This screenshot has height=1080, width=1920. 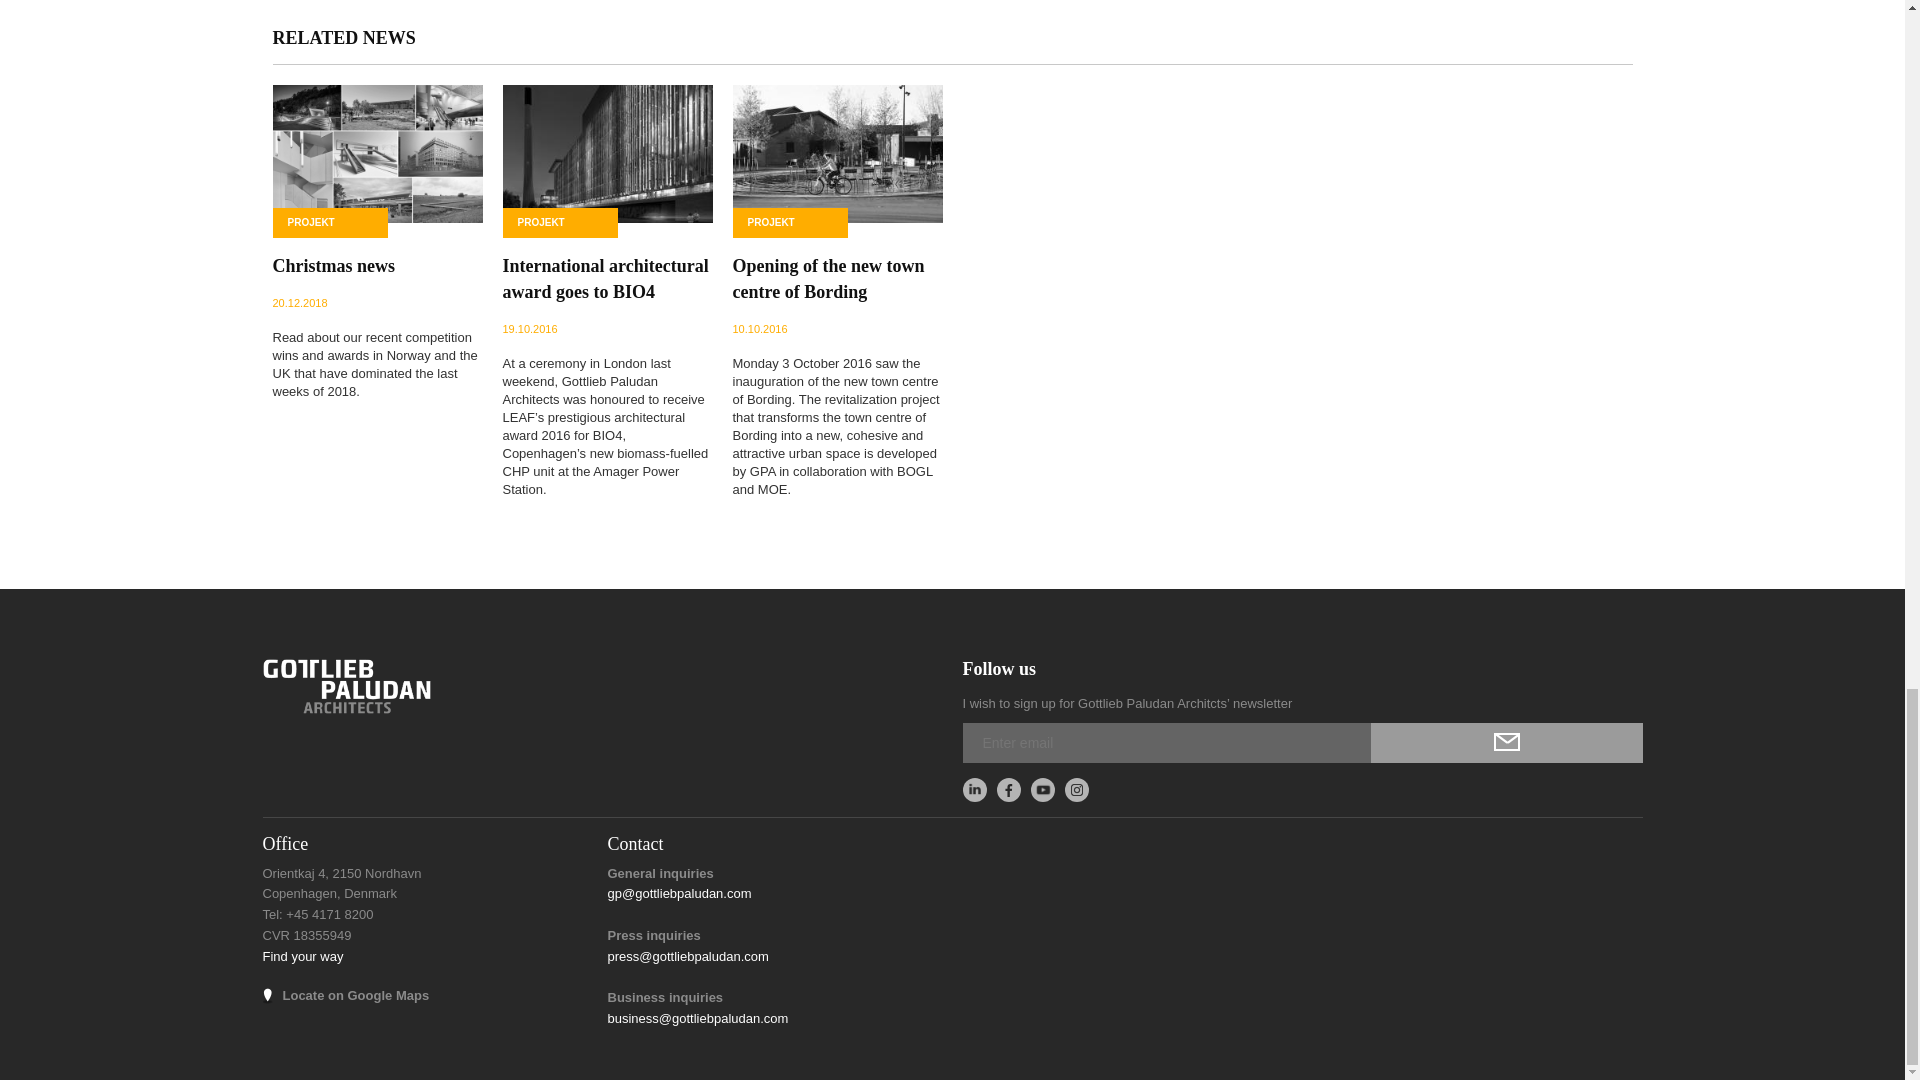 I want to click on Linkedin, so click(x=974, y=790).